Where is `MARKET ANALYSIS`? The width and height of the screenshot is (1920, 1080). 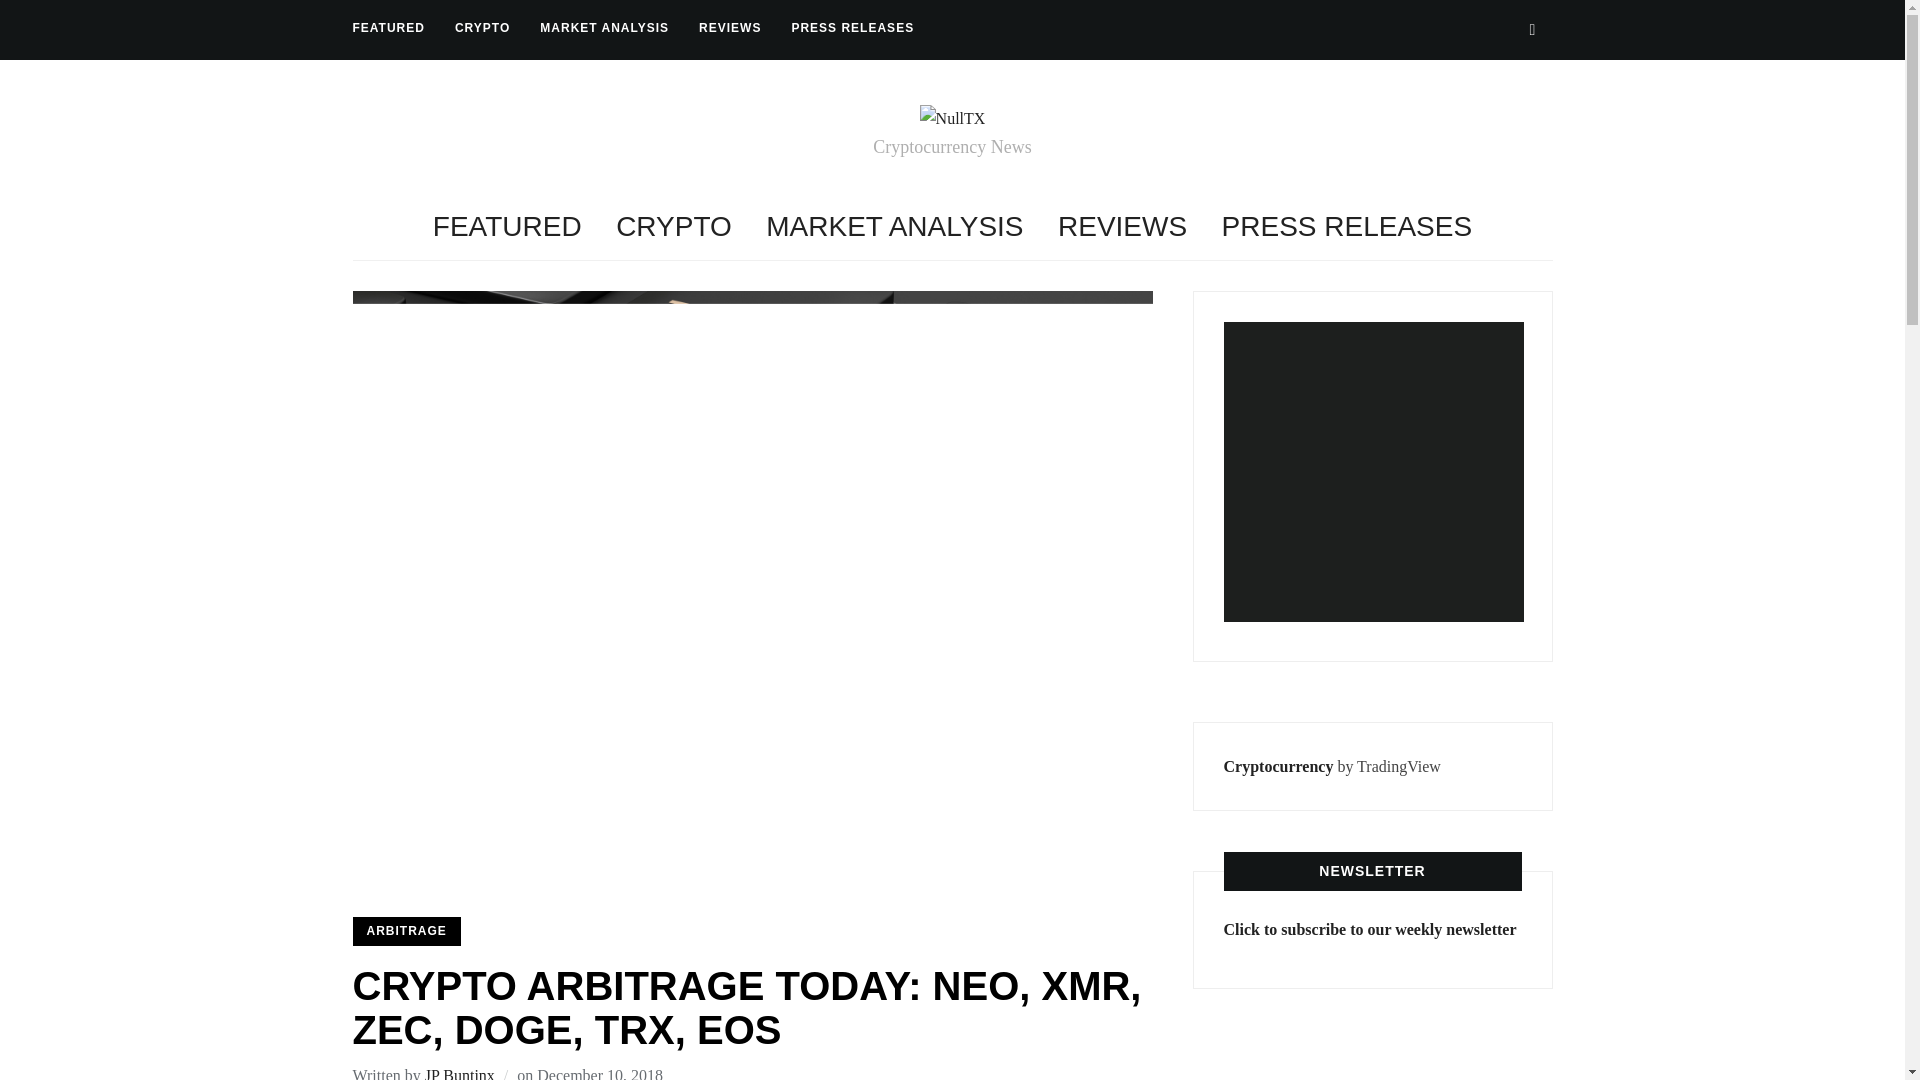 MARKET ANALYSIS is located at coordinates (894, 226).